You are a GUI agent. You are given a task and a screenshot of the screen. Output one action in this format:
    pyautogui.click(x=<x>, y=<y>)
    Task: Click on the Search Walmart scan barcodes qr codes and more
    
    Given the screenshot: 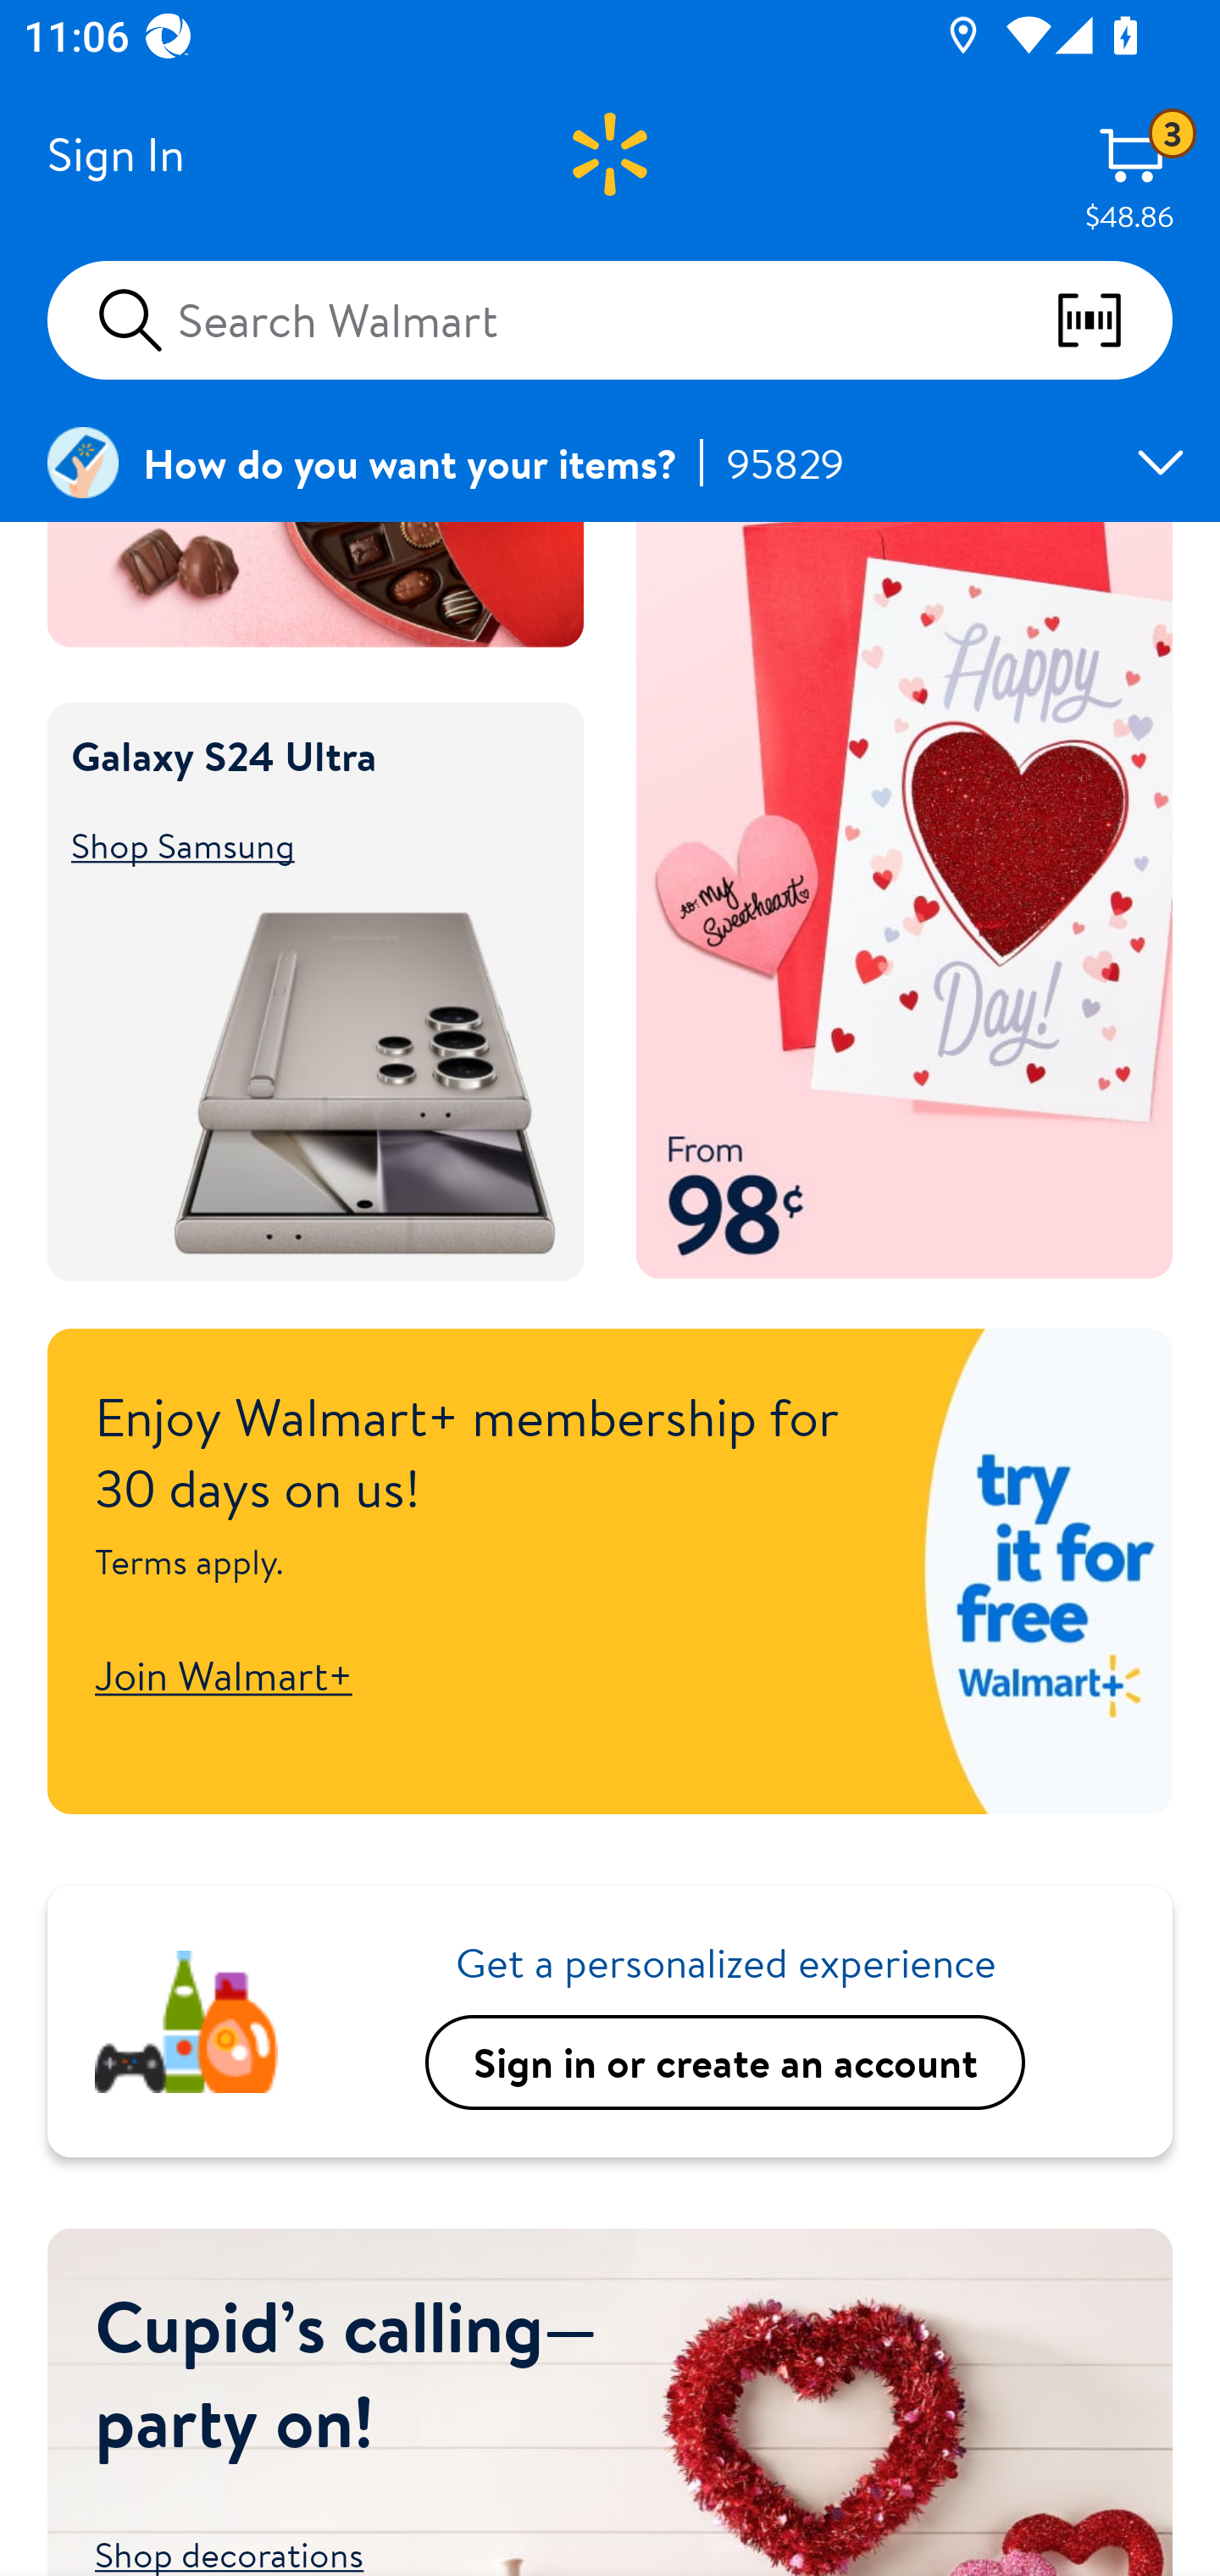 What is the action you would take?
    pyautogui.click(x=610, y=319)
    